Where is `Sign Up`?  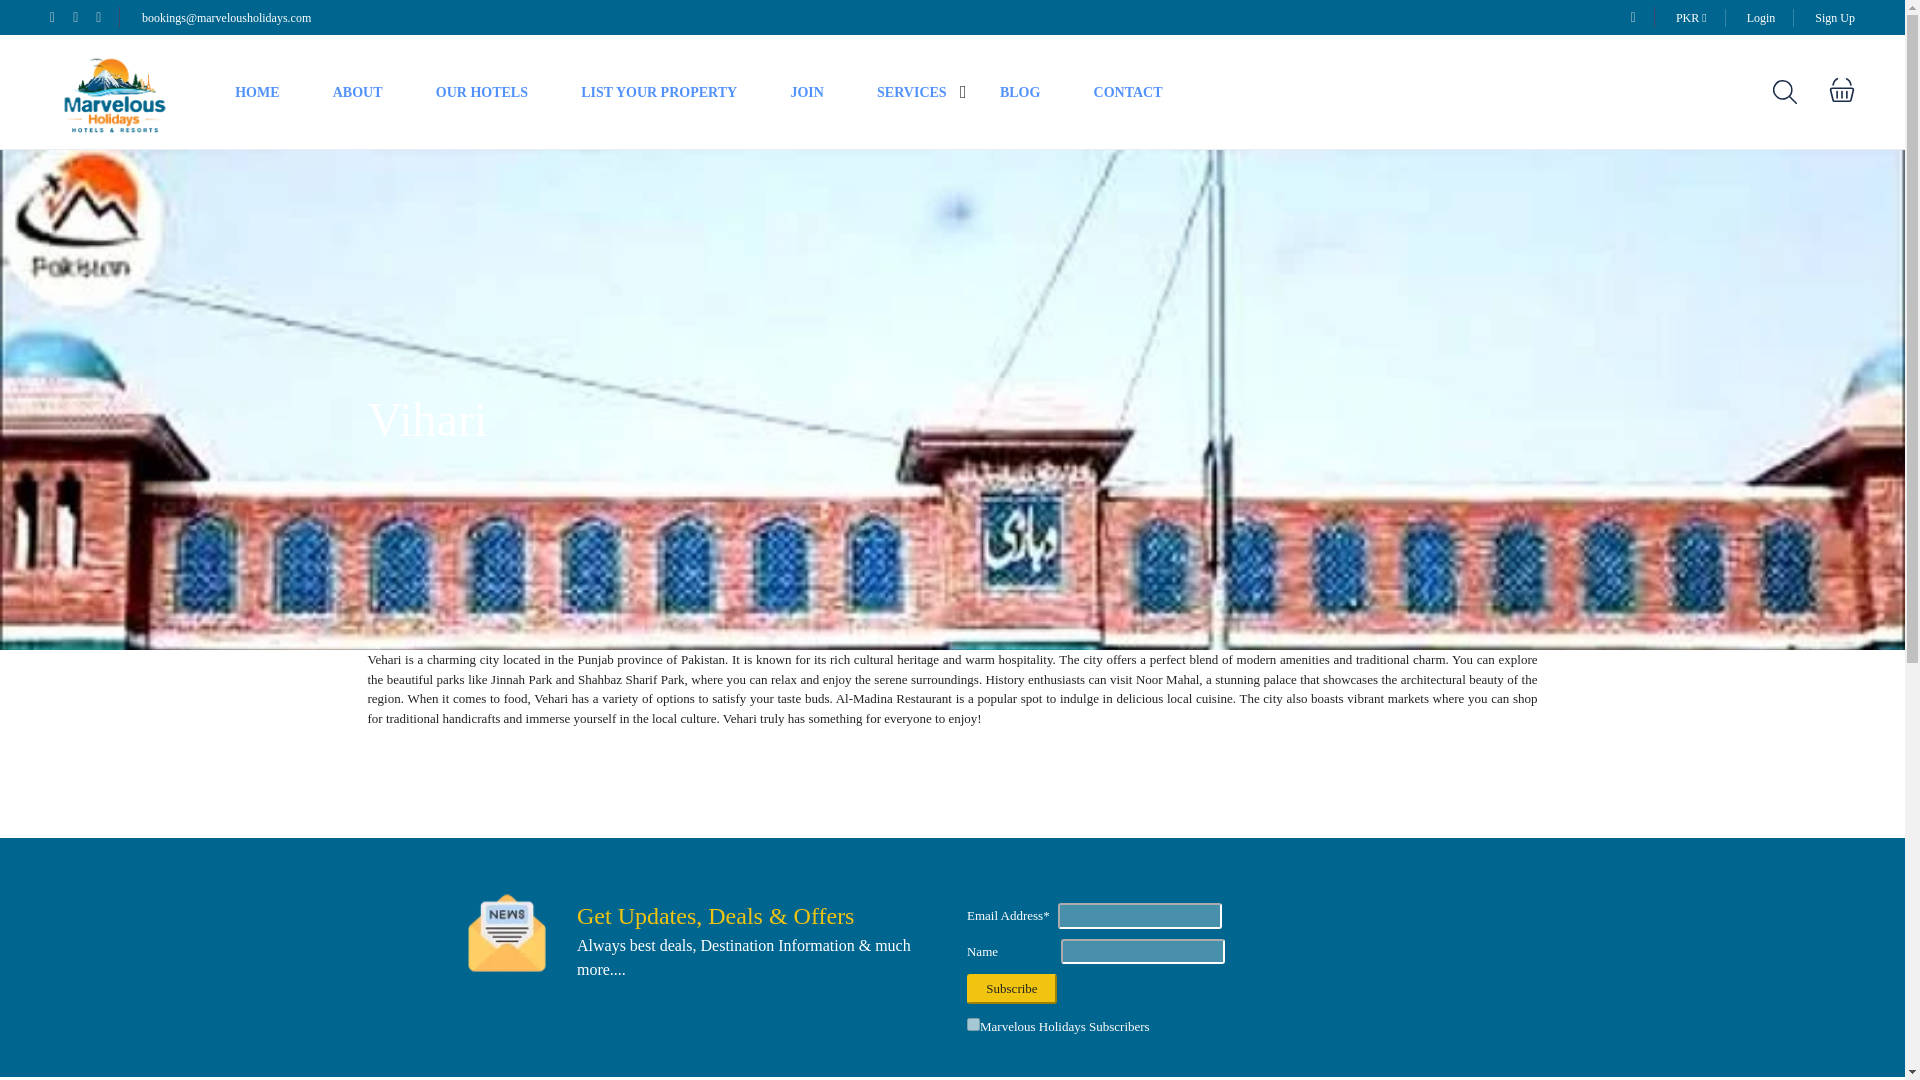
Sign Up is located at coordinates (1834, 17).